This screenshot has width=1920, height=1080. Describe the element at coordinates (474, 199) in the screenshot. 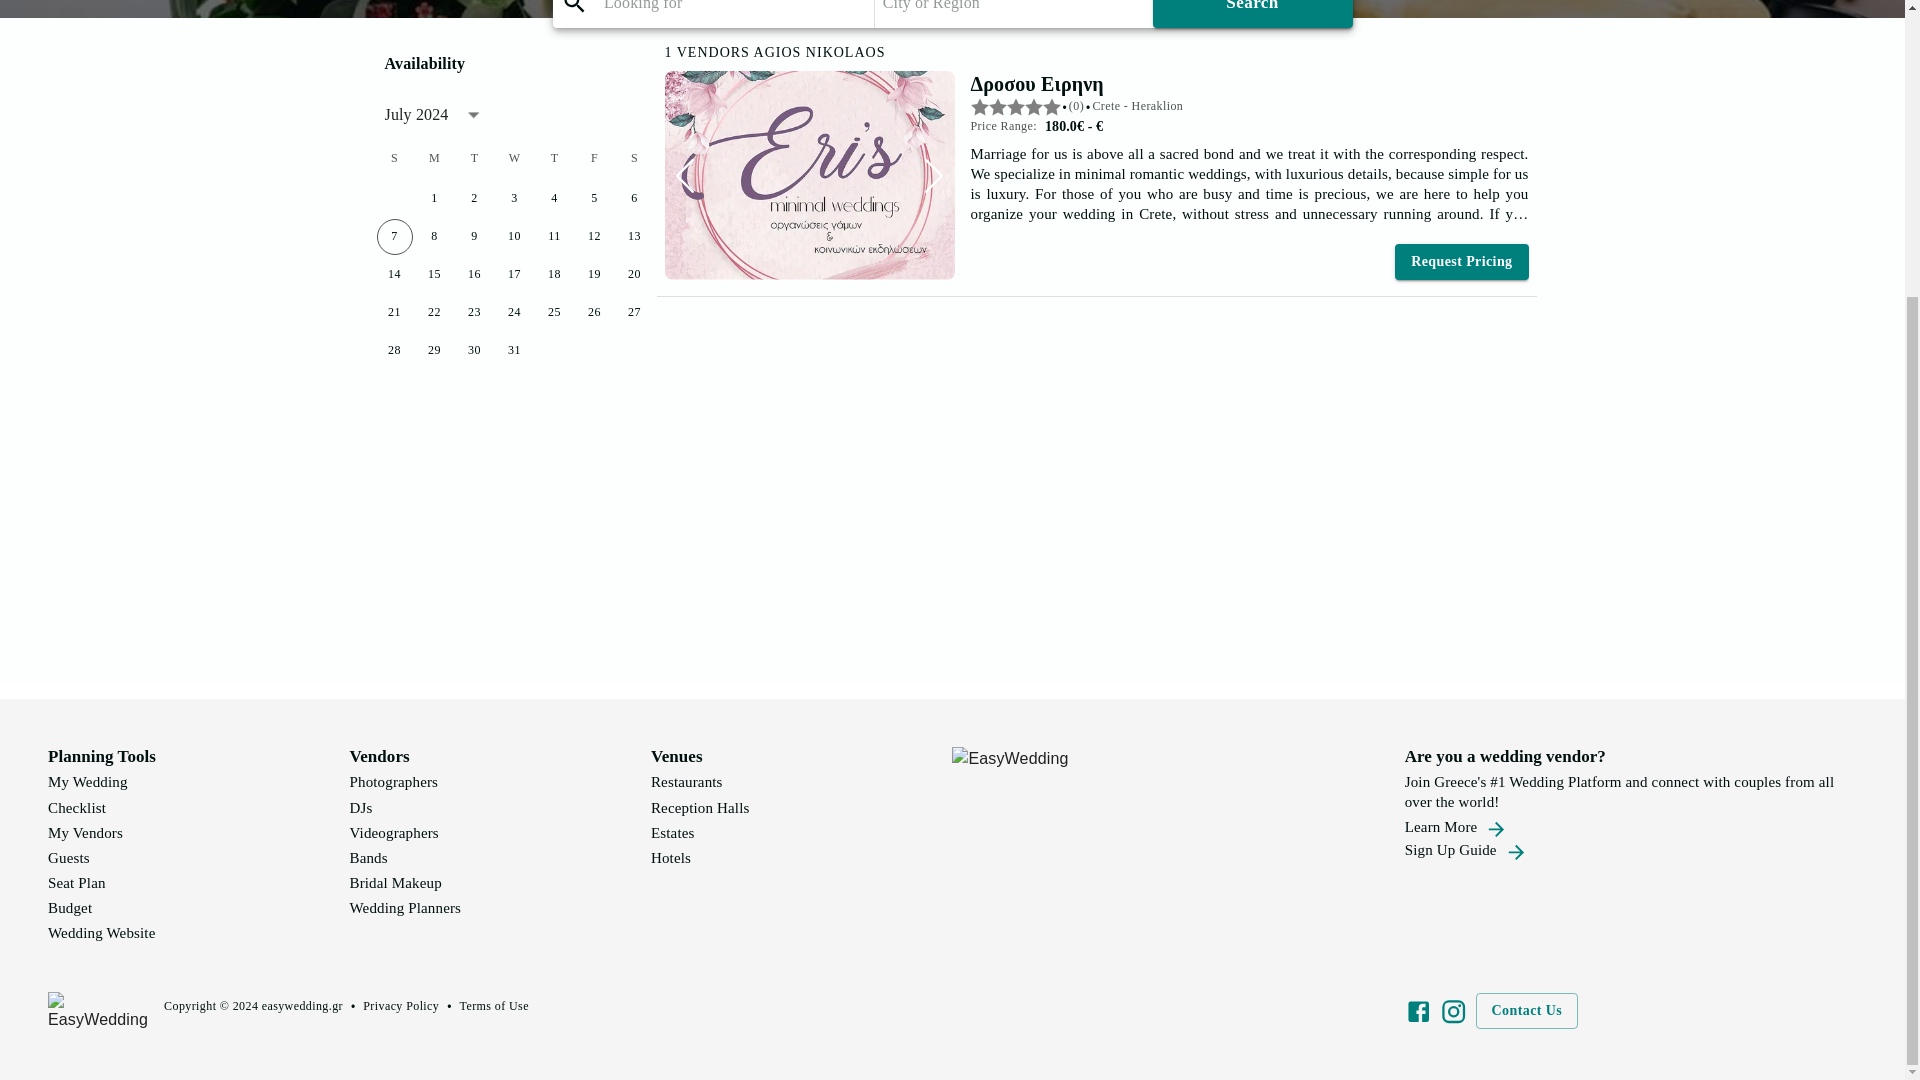

I see `2` at that location.